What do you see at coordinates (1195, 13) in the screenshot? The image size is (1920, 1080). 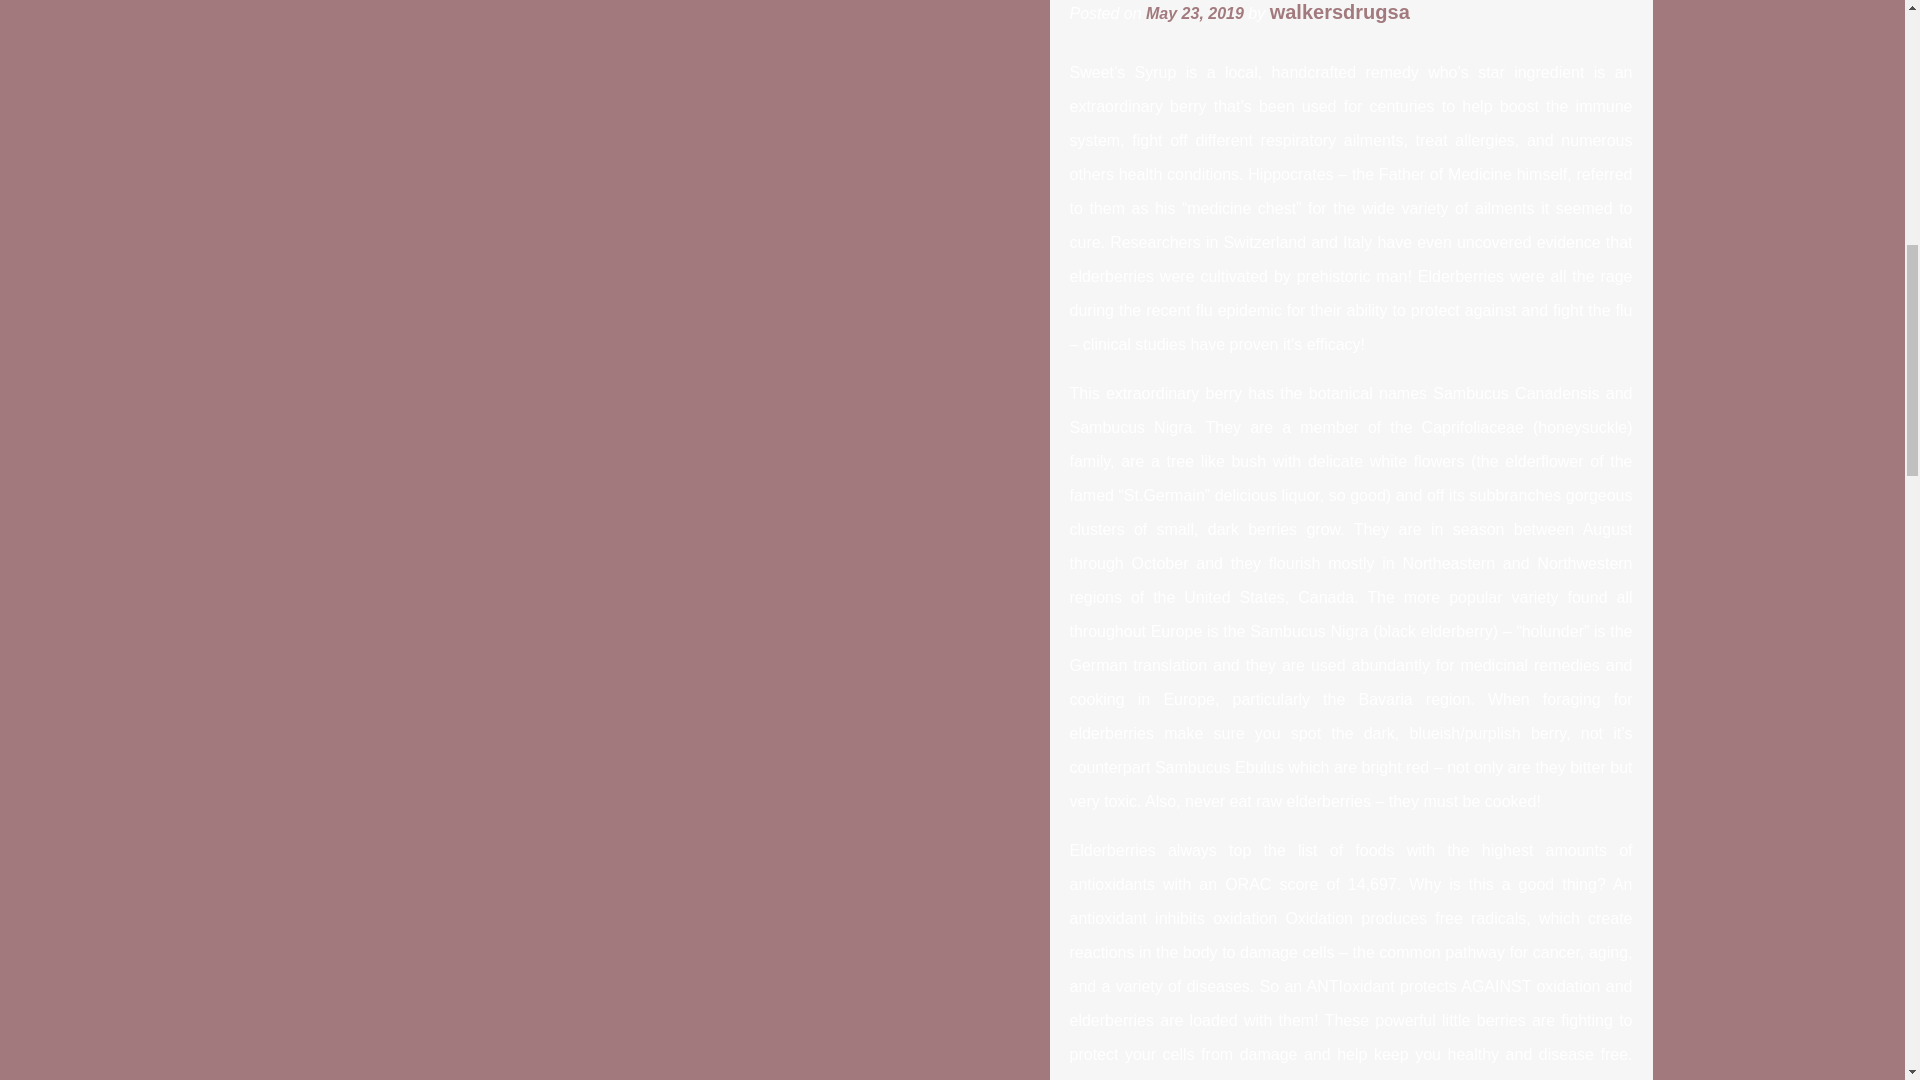 I see `May 23, 2019` at bounding box center [1195, 13].